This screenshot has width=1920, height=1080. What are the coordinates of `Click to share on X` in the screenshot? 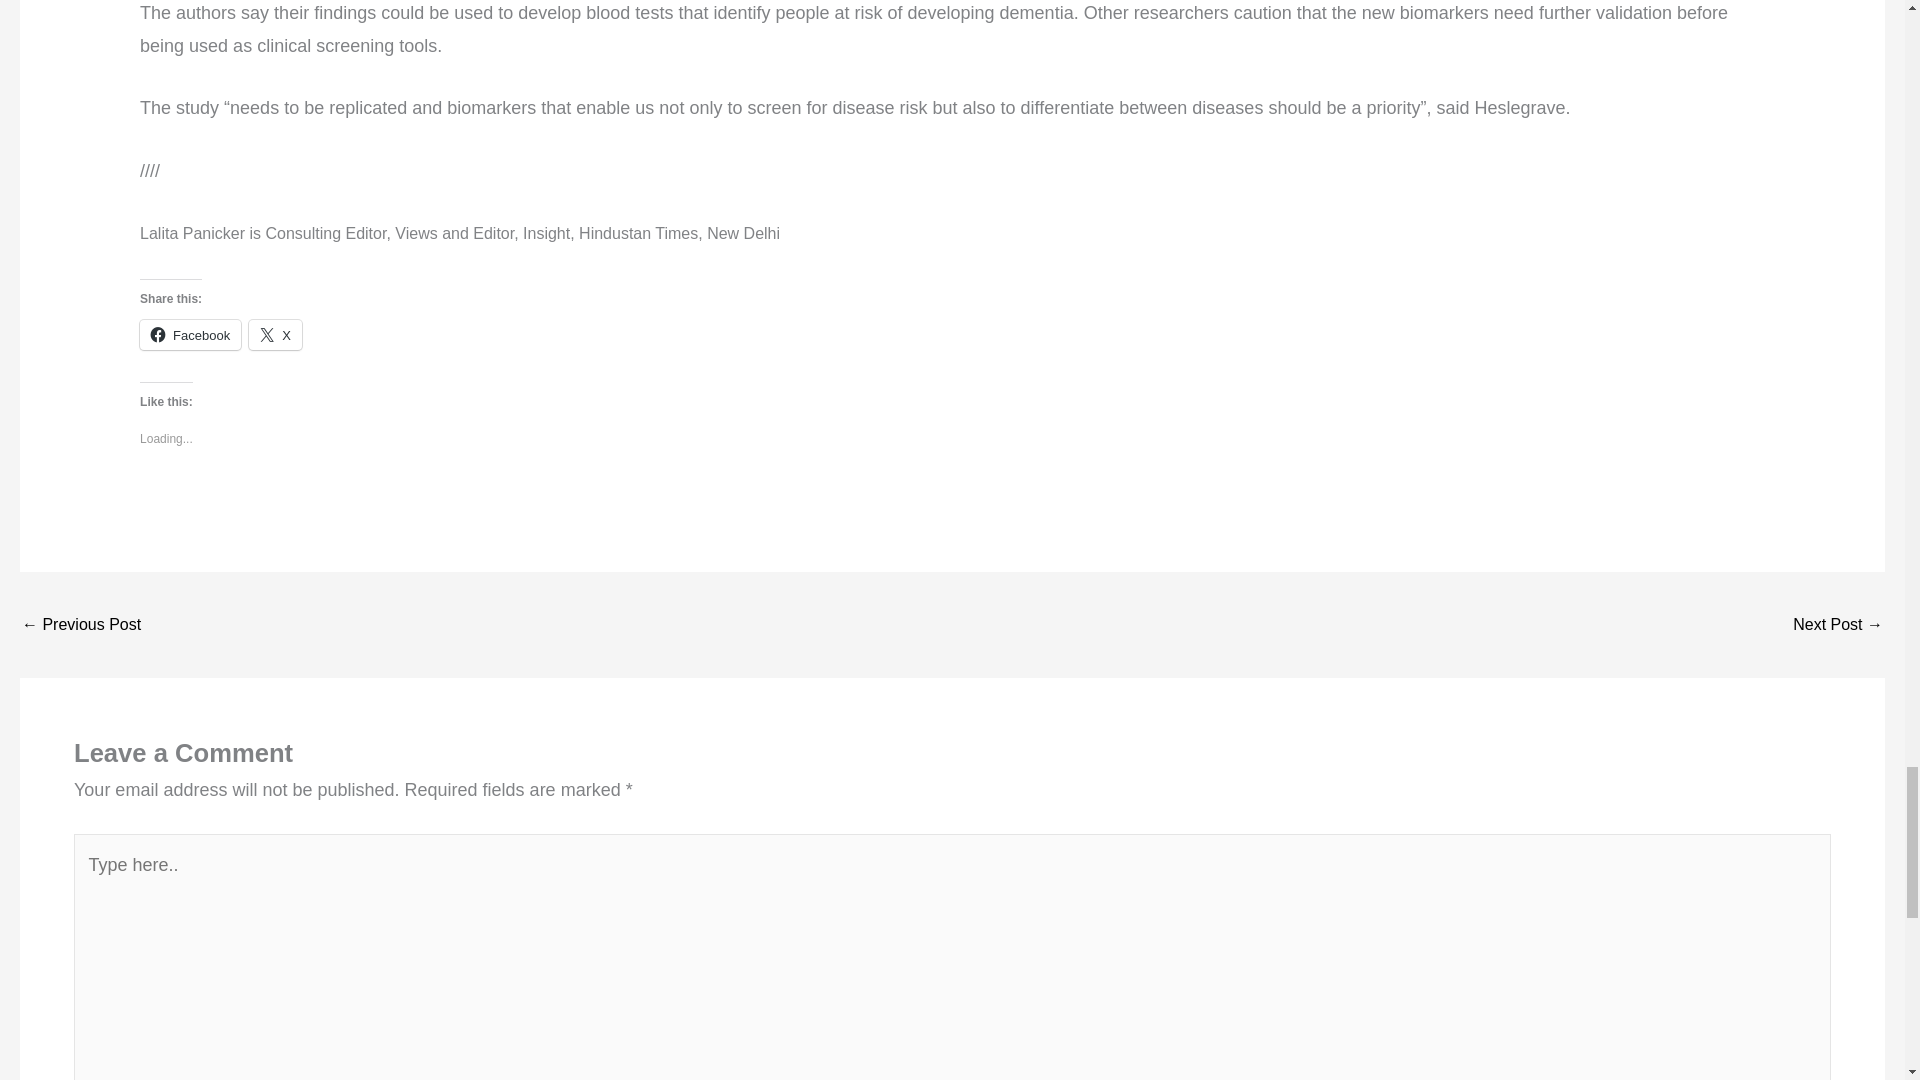 It's located at (275, 334).